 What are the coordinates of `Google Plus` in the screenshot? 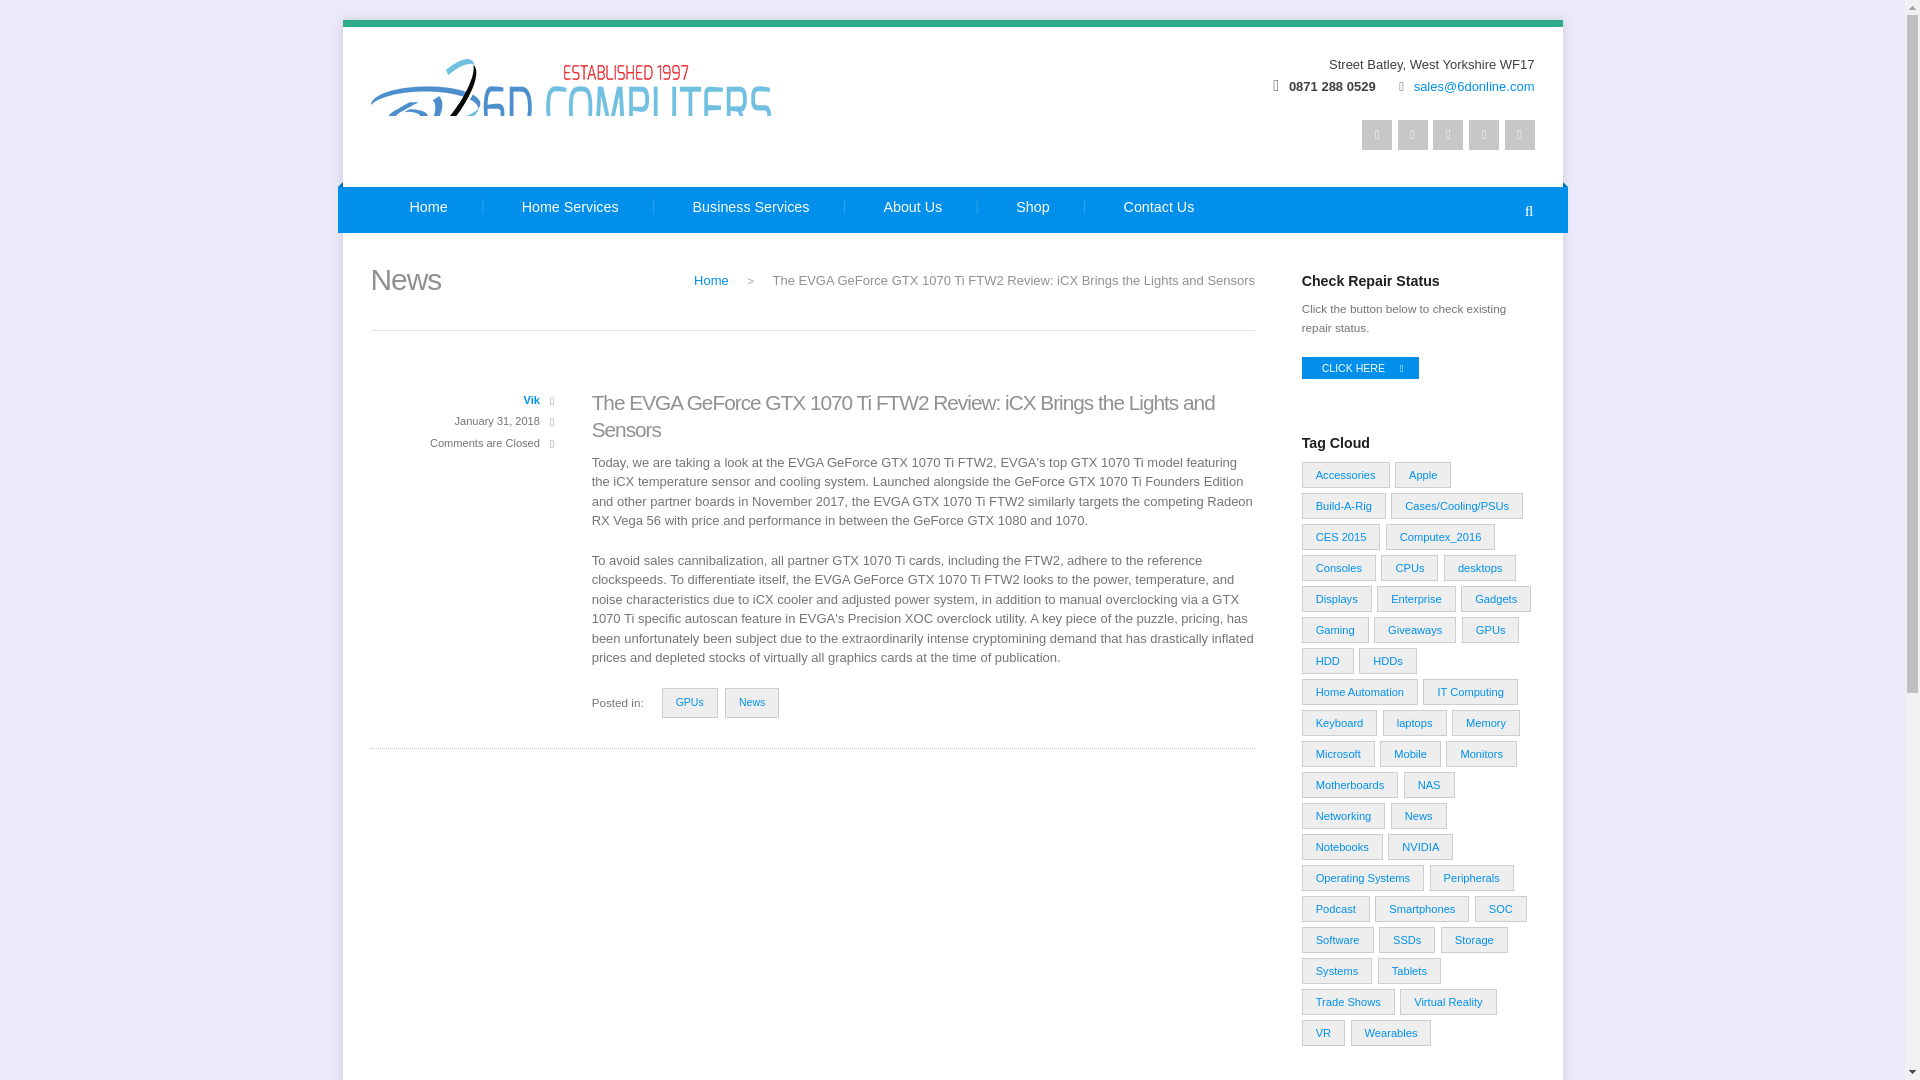 It's located at (1484, 134).